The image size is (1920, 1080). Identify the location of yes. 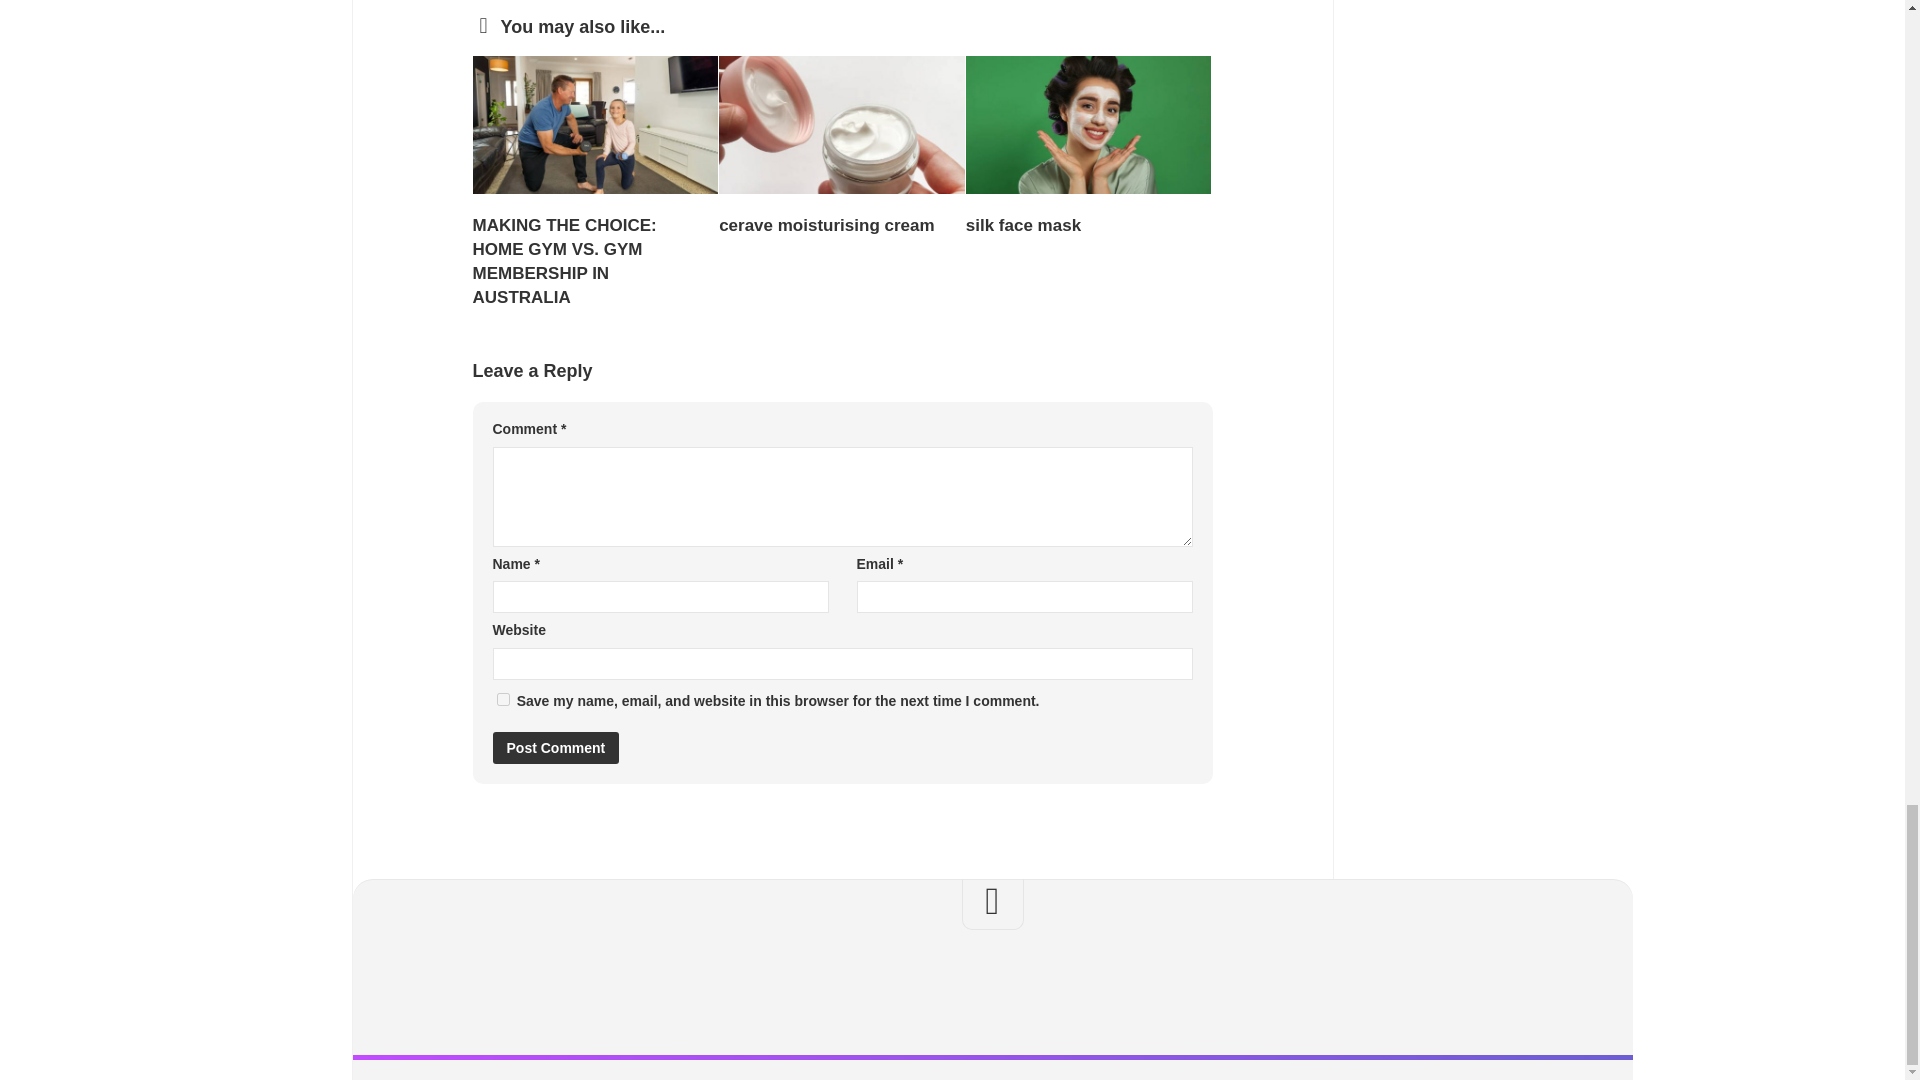
(502, 700).